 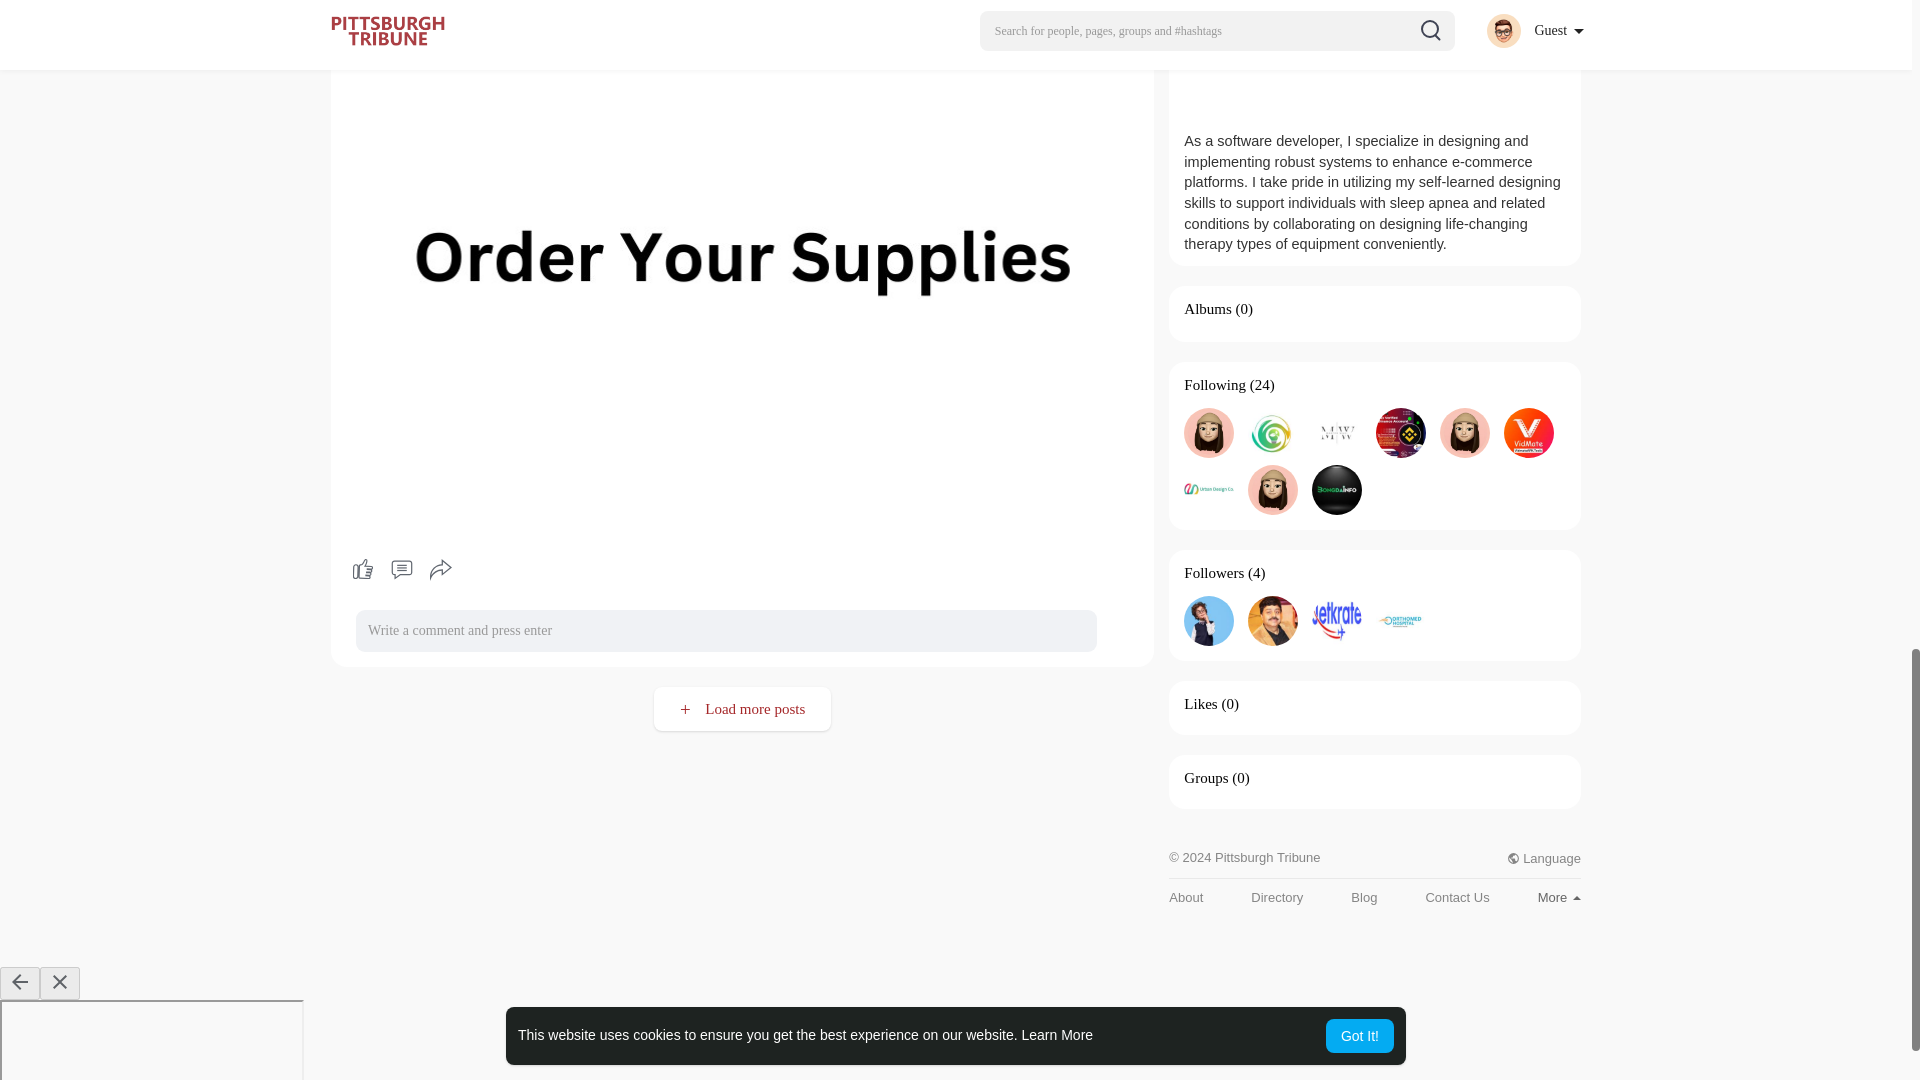 I want to click on Comments, so click(x=401, y=570).